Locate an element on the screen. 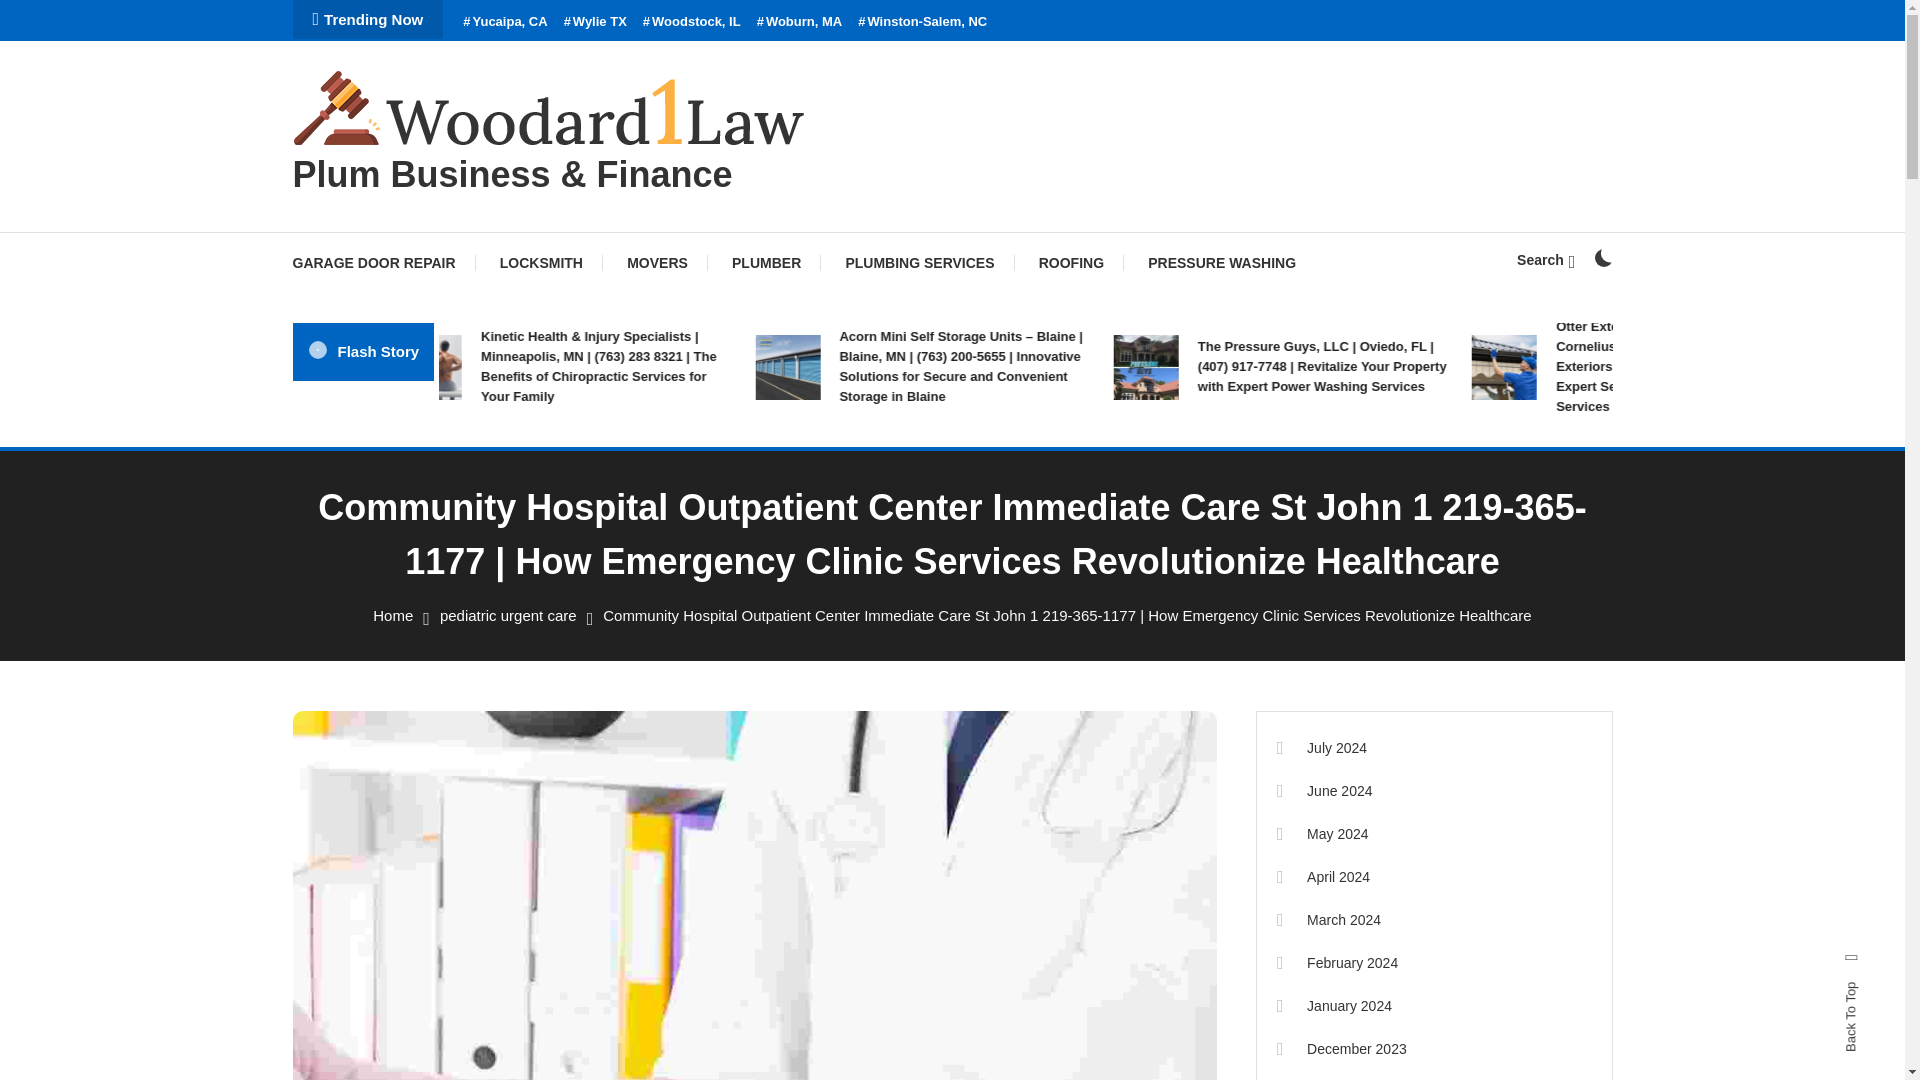 Image resolution: width=1920 pixels, height=1080 pixels. Home is located at coordinates (392, 615).